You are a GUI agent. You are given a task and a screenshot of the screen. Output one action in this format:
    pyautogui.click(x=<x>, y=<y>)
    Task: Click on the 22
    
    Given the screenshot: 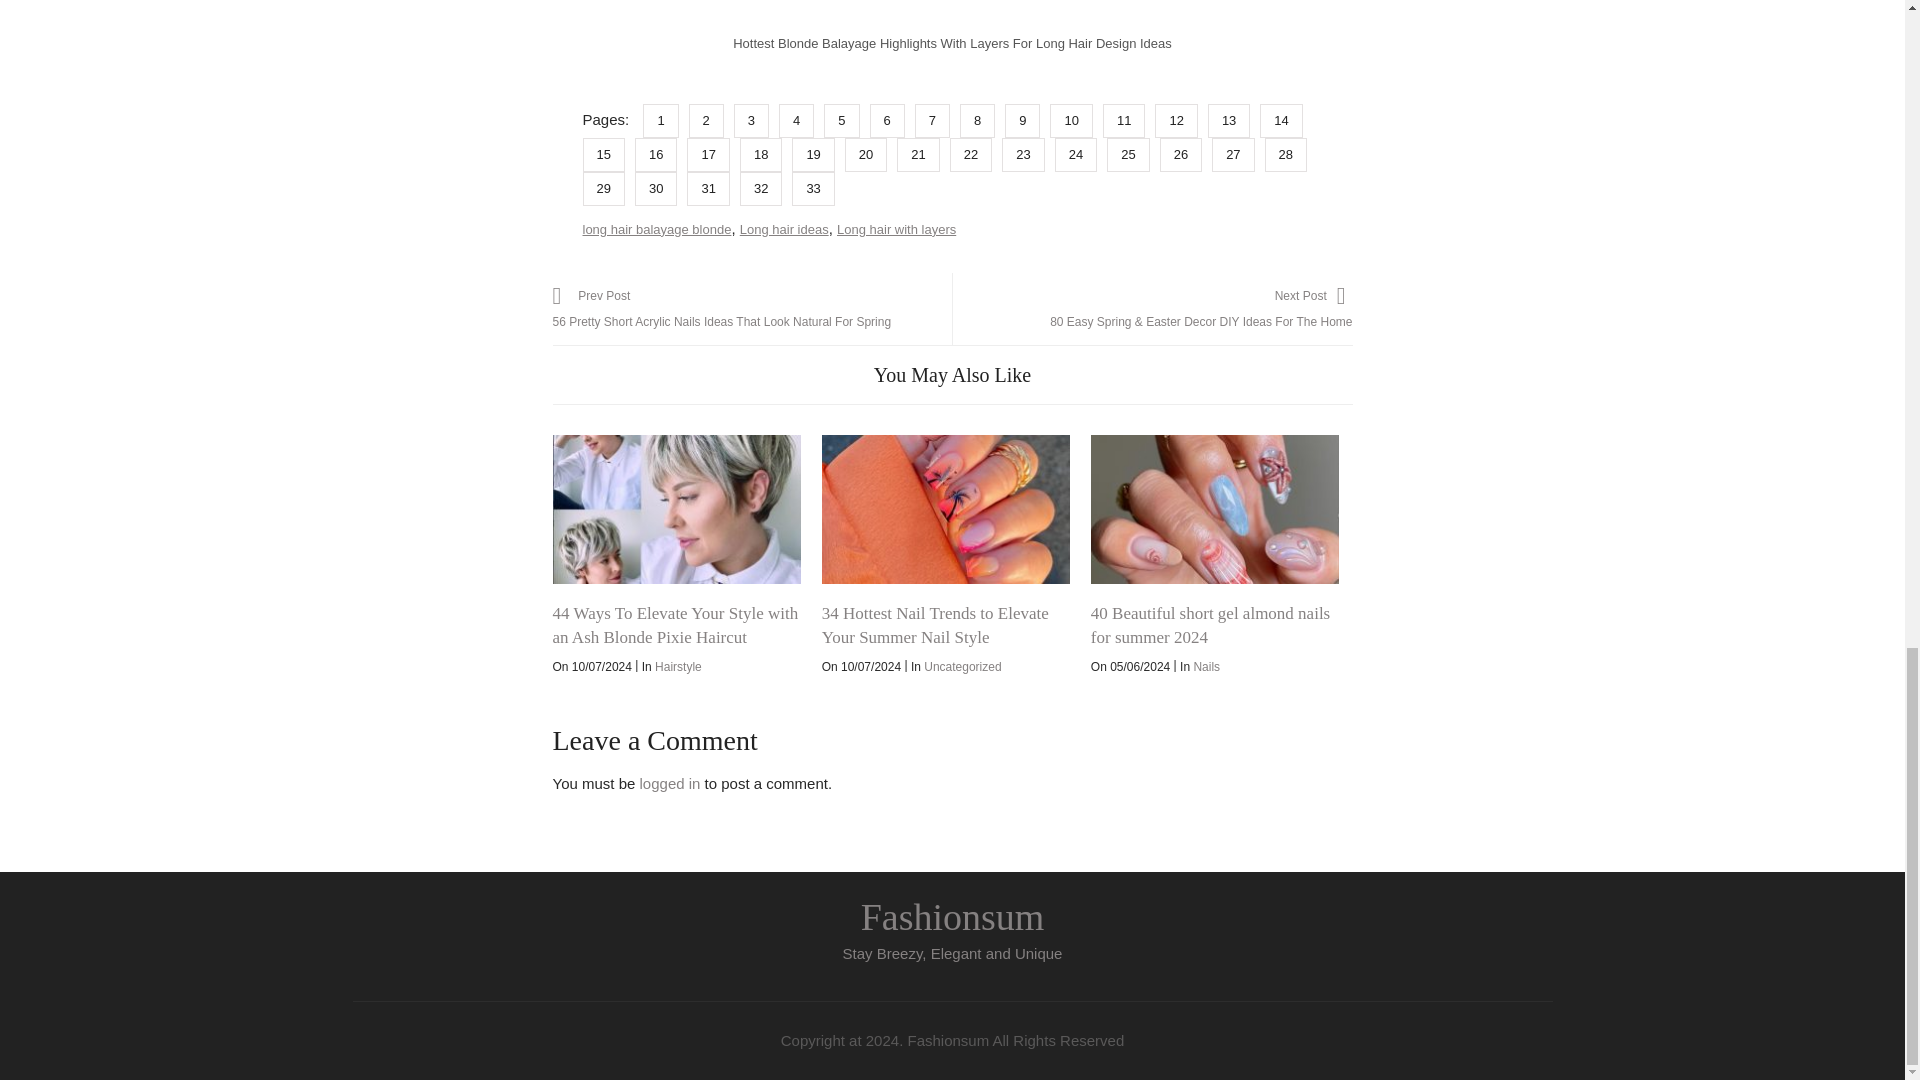 What is the action you would take?
    pyautogui.click(x=976, y=153)
    